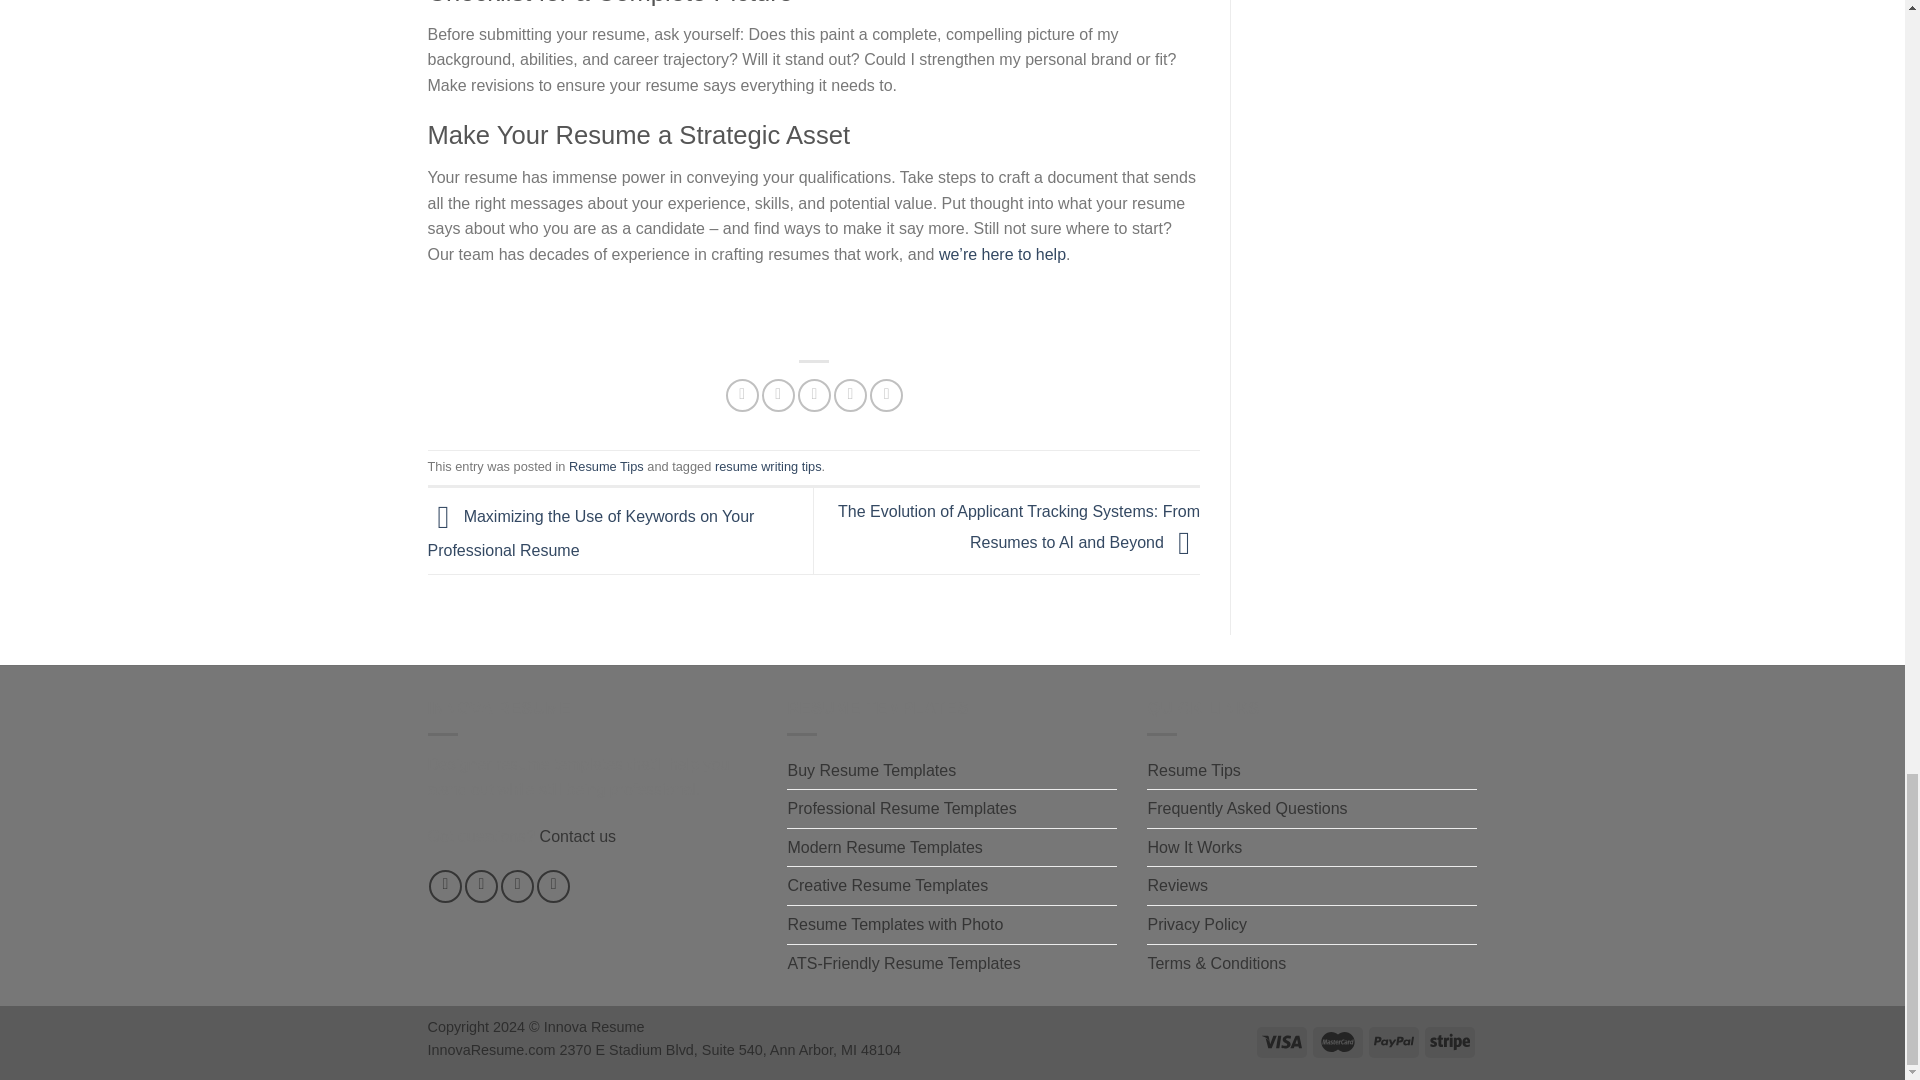 The image size is (1920, 1080). What do you see at coordinates (768, 466) in the screenshot?
I see `resume writing tips` at bounding box center [768, 466].